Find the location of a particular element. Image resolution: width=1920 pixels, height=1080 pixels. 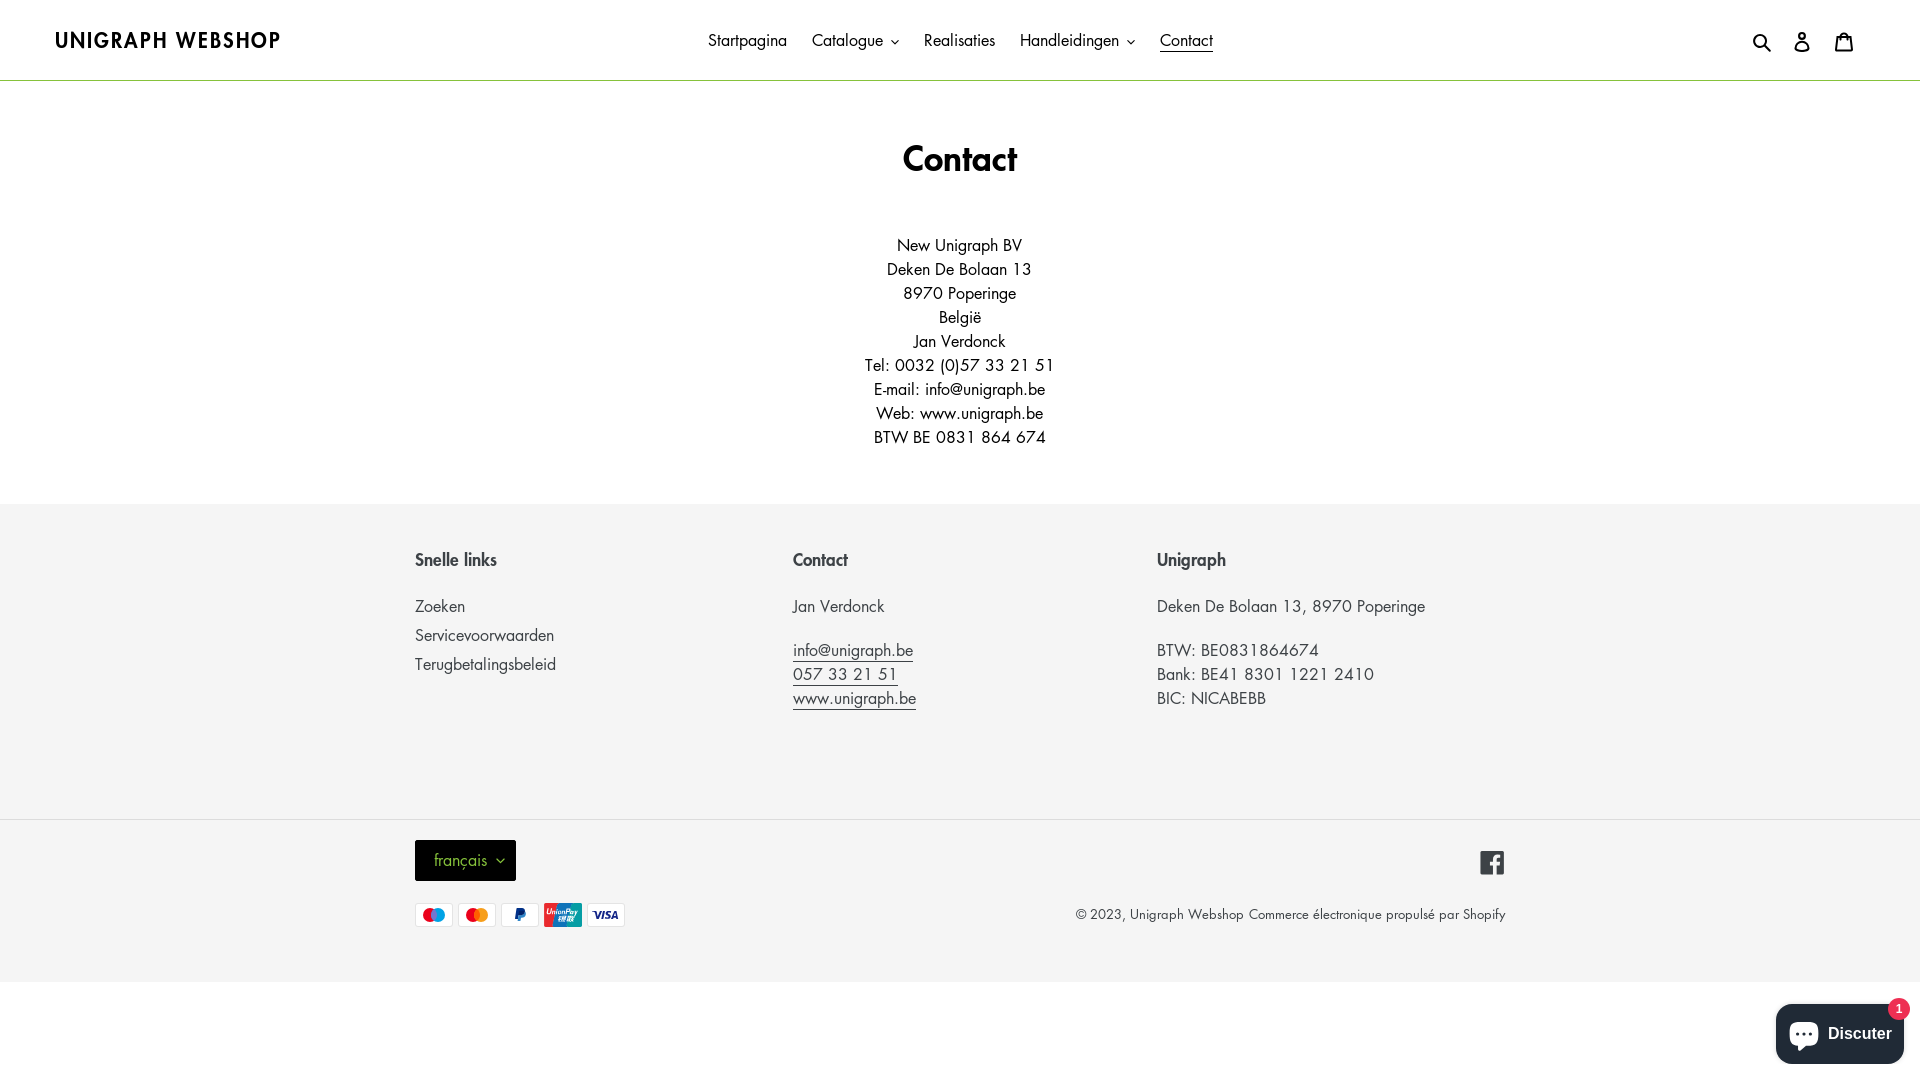

Zoeken is located at coordinates (440, 606).